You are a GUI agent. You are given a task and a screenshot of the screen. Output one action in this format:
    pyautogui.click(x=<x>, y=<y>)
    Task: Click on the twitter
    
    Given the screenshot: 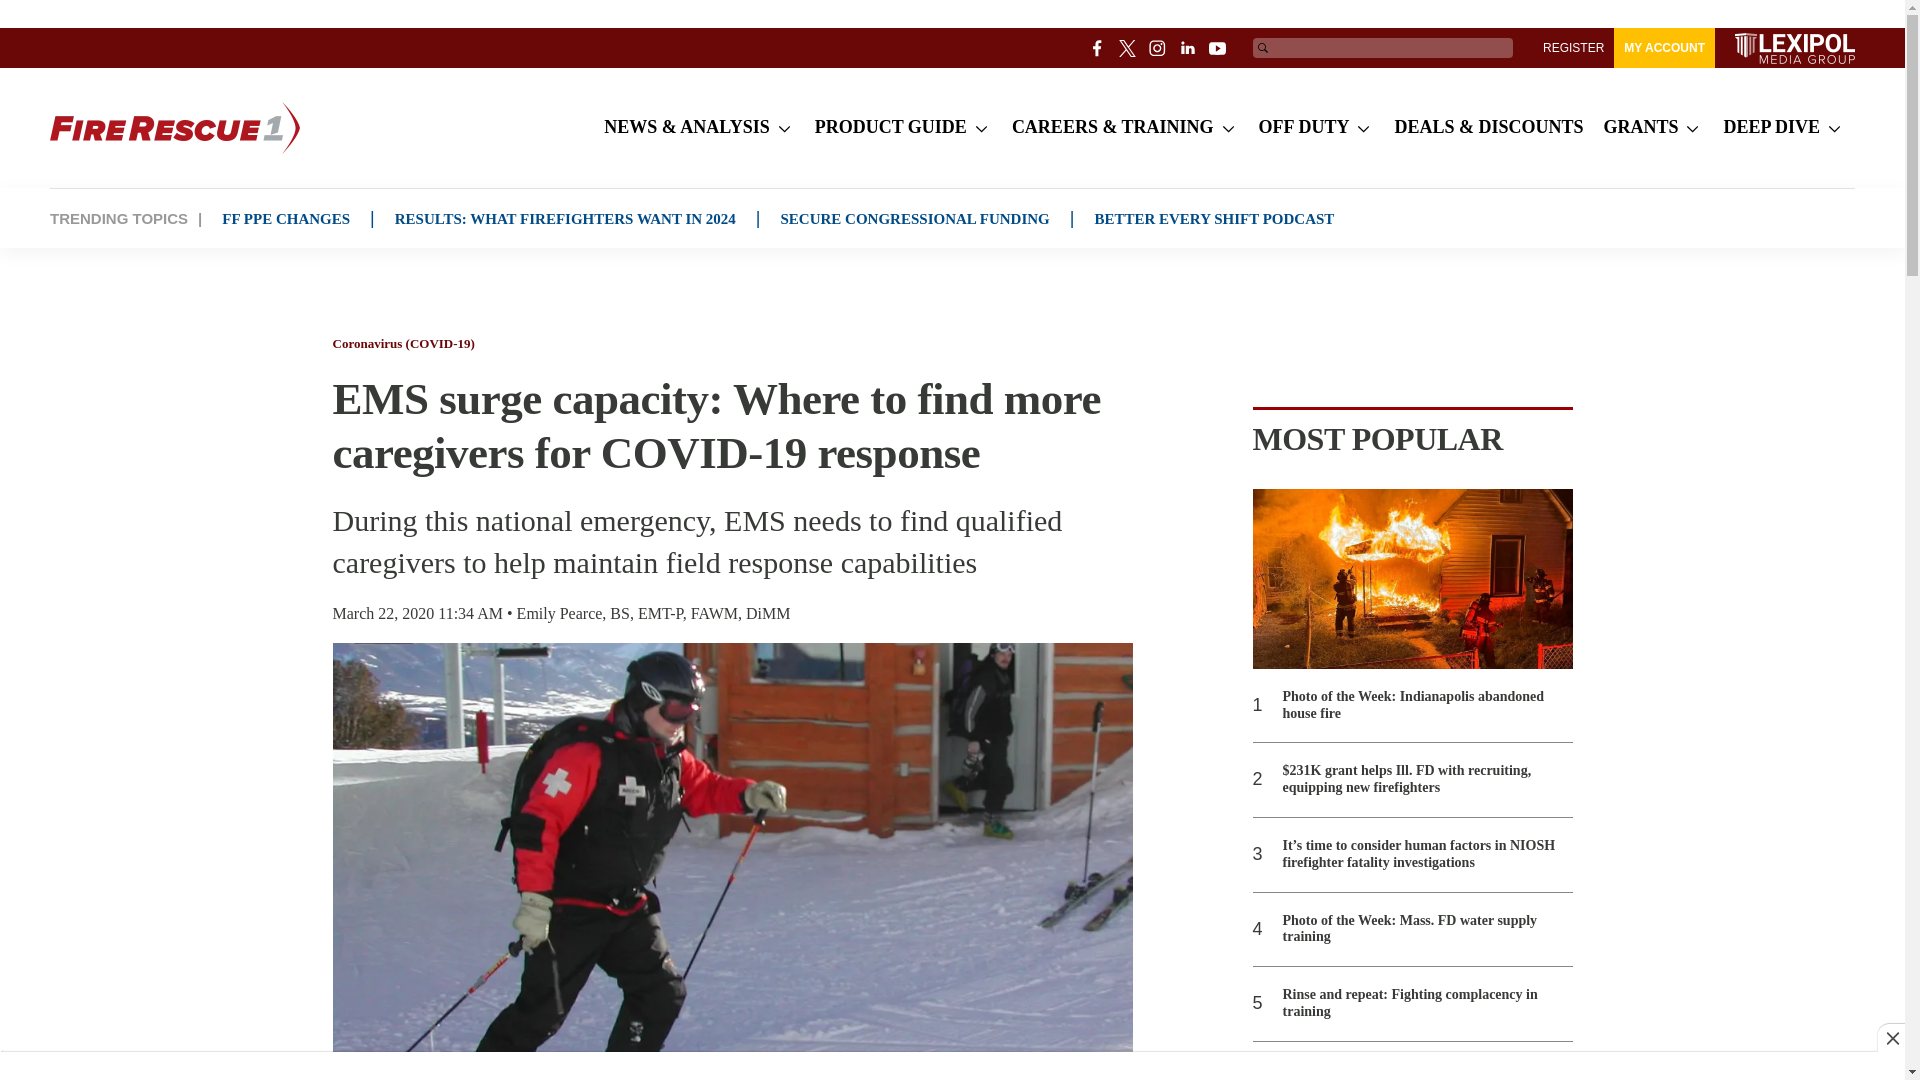 What is the action you would take?
    pyautogui.click(x=1128, y=48)
    